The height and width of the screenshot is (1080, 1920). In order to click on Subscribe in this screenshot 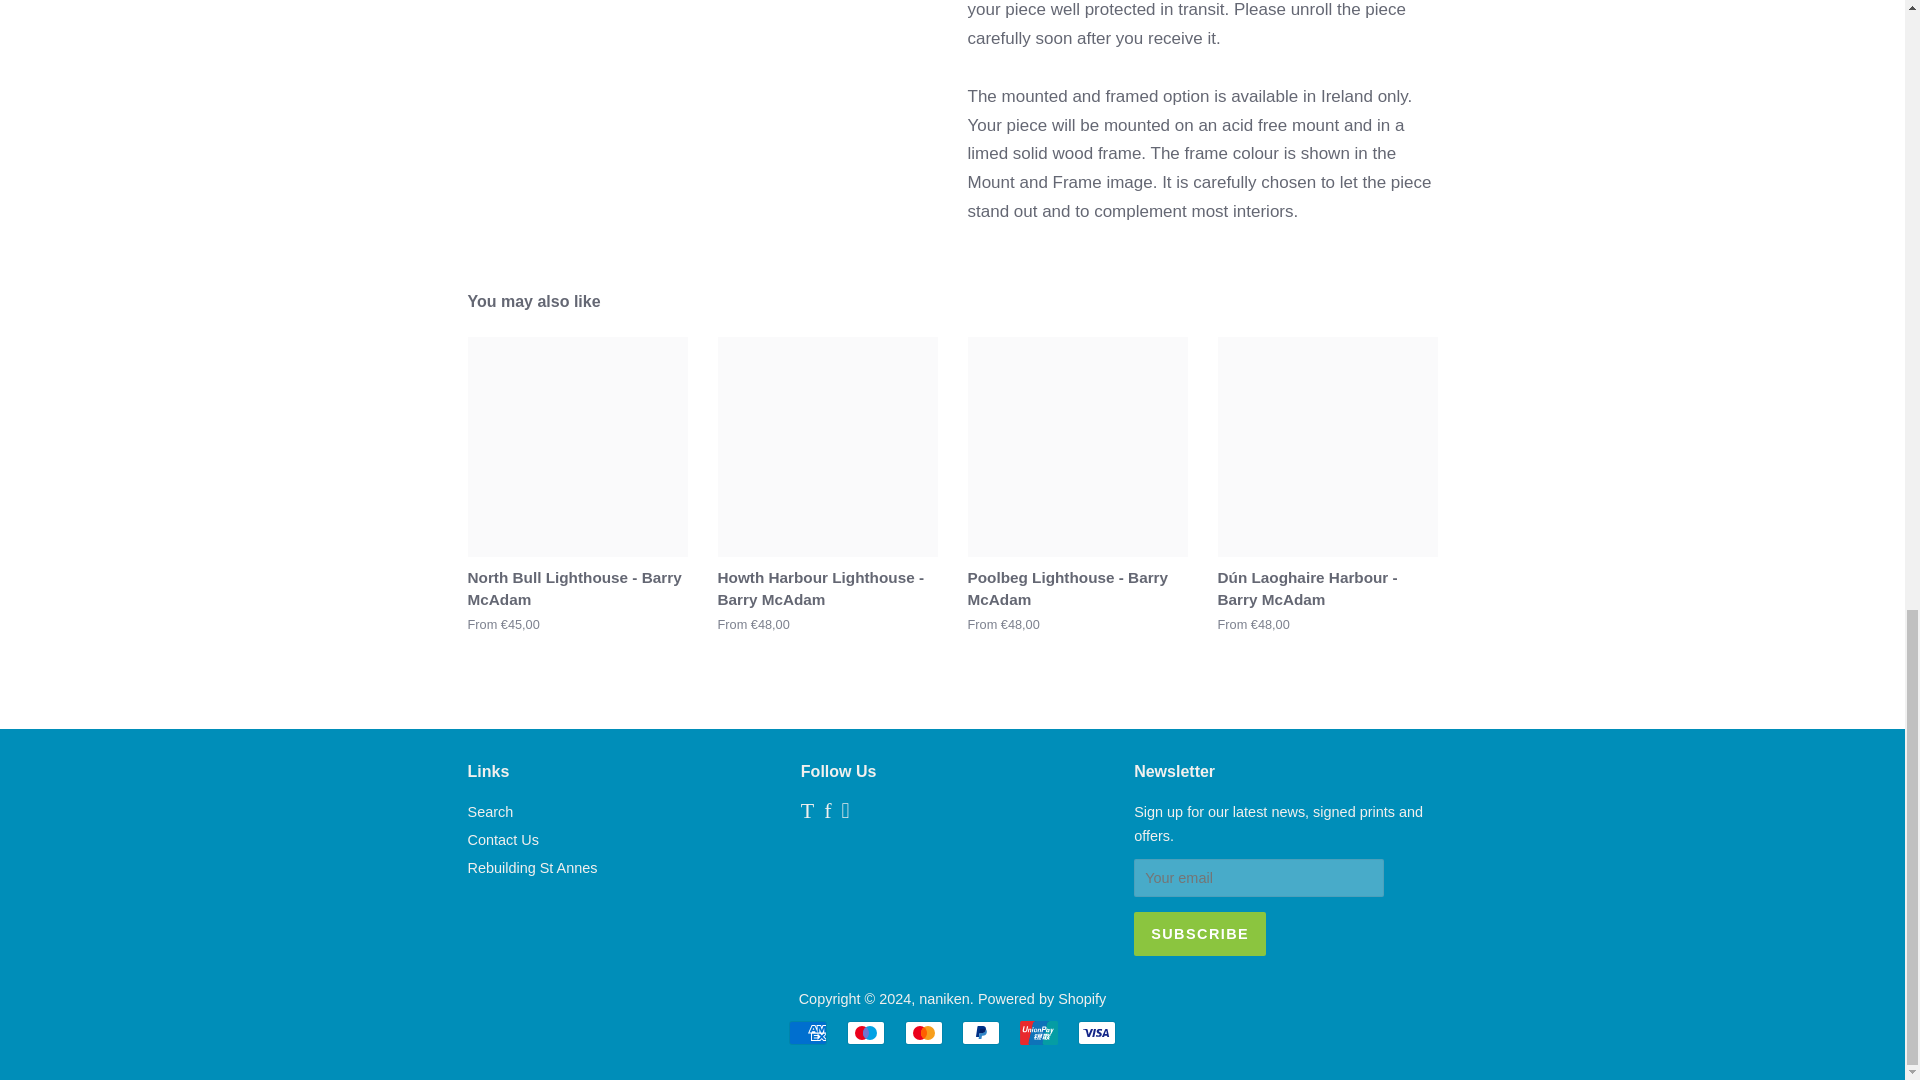, I will do `click(1200, 933)`.